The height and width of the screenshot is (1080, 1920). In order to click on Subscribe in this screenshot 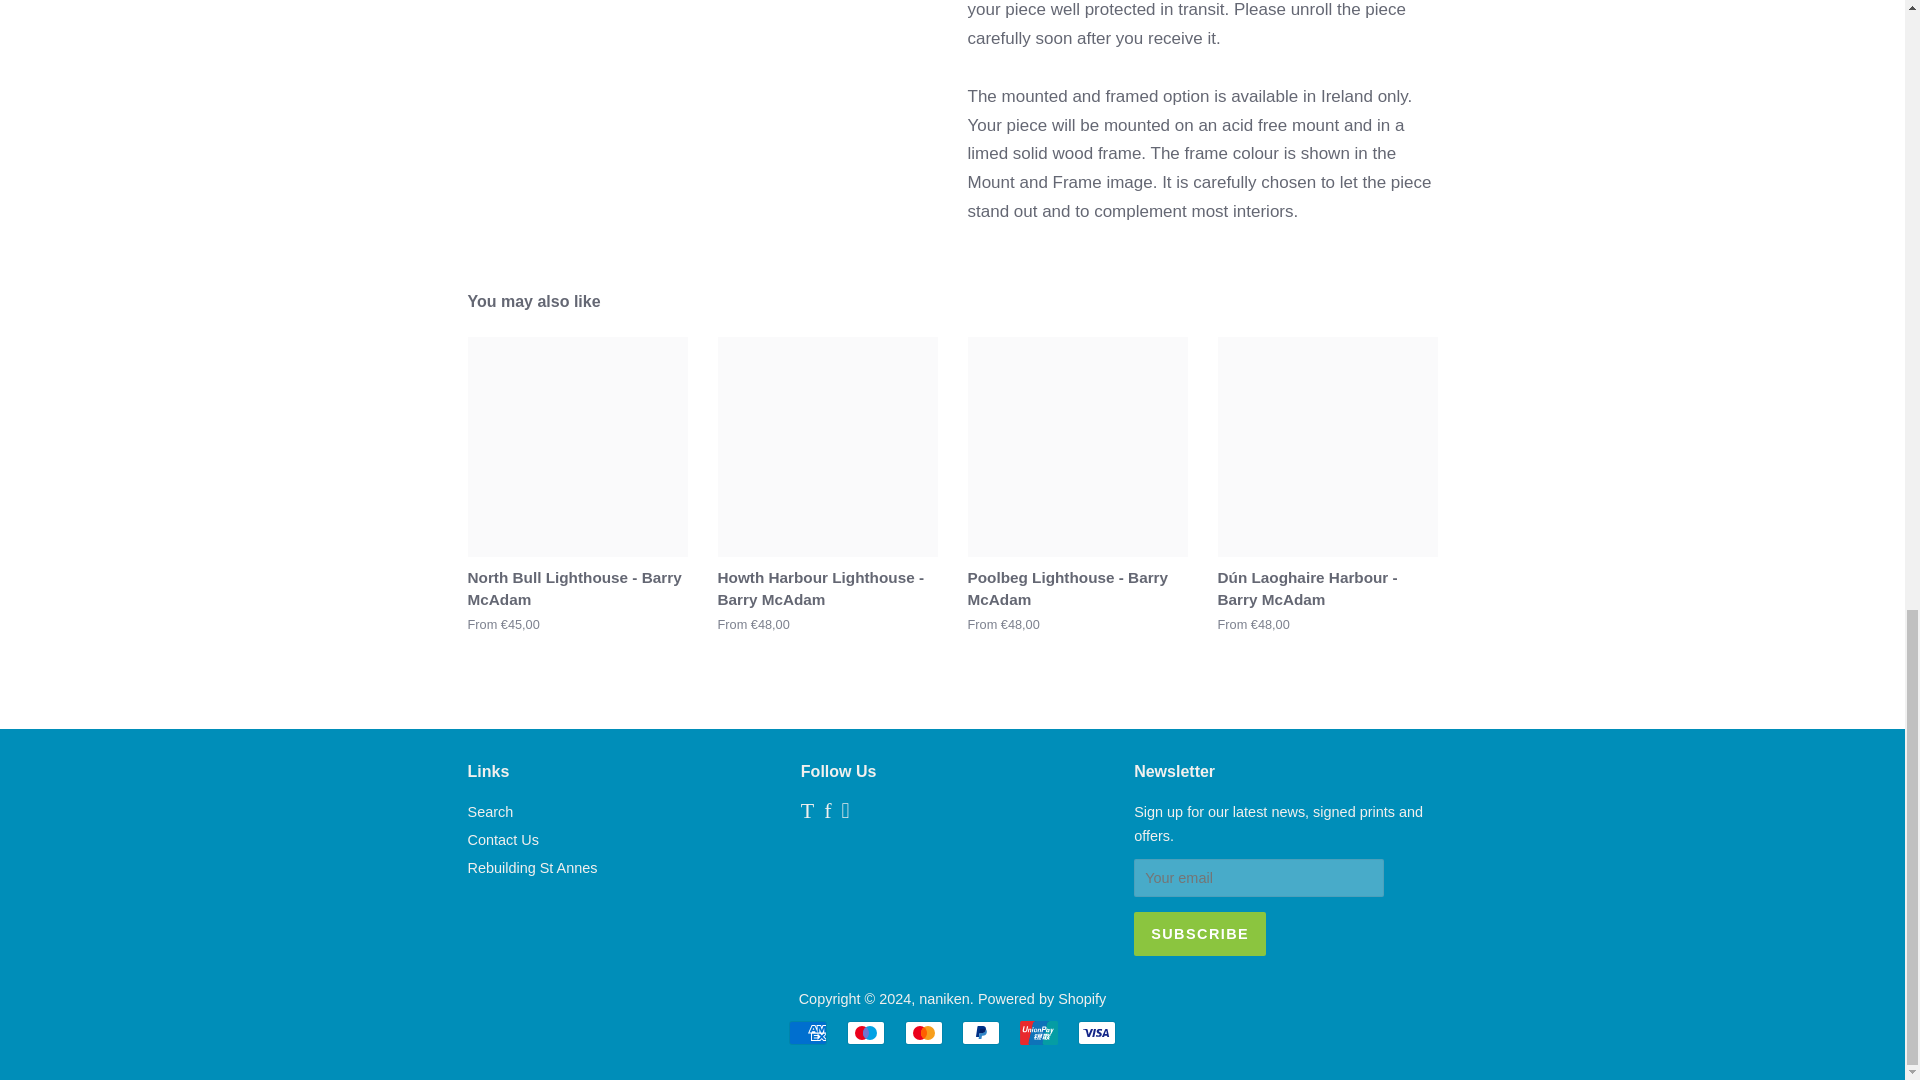, I will do `click(1200, 933)`.